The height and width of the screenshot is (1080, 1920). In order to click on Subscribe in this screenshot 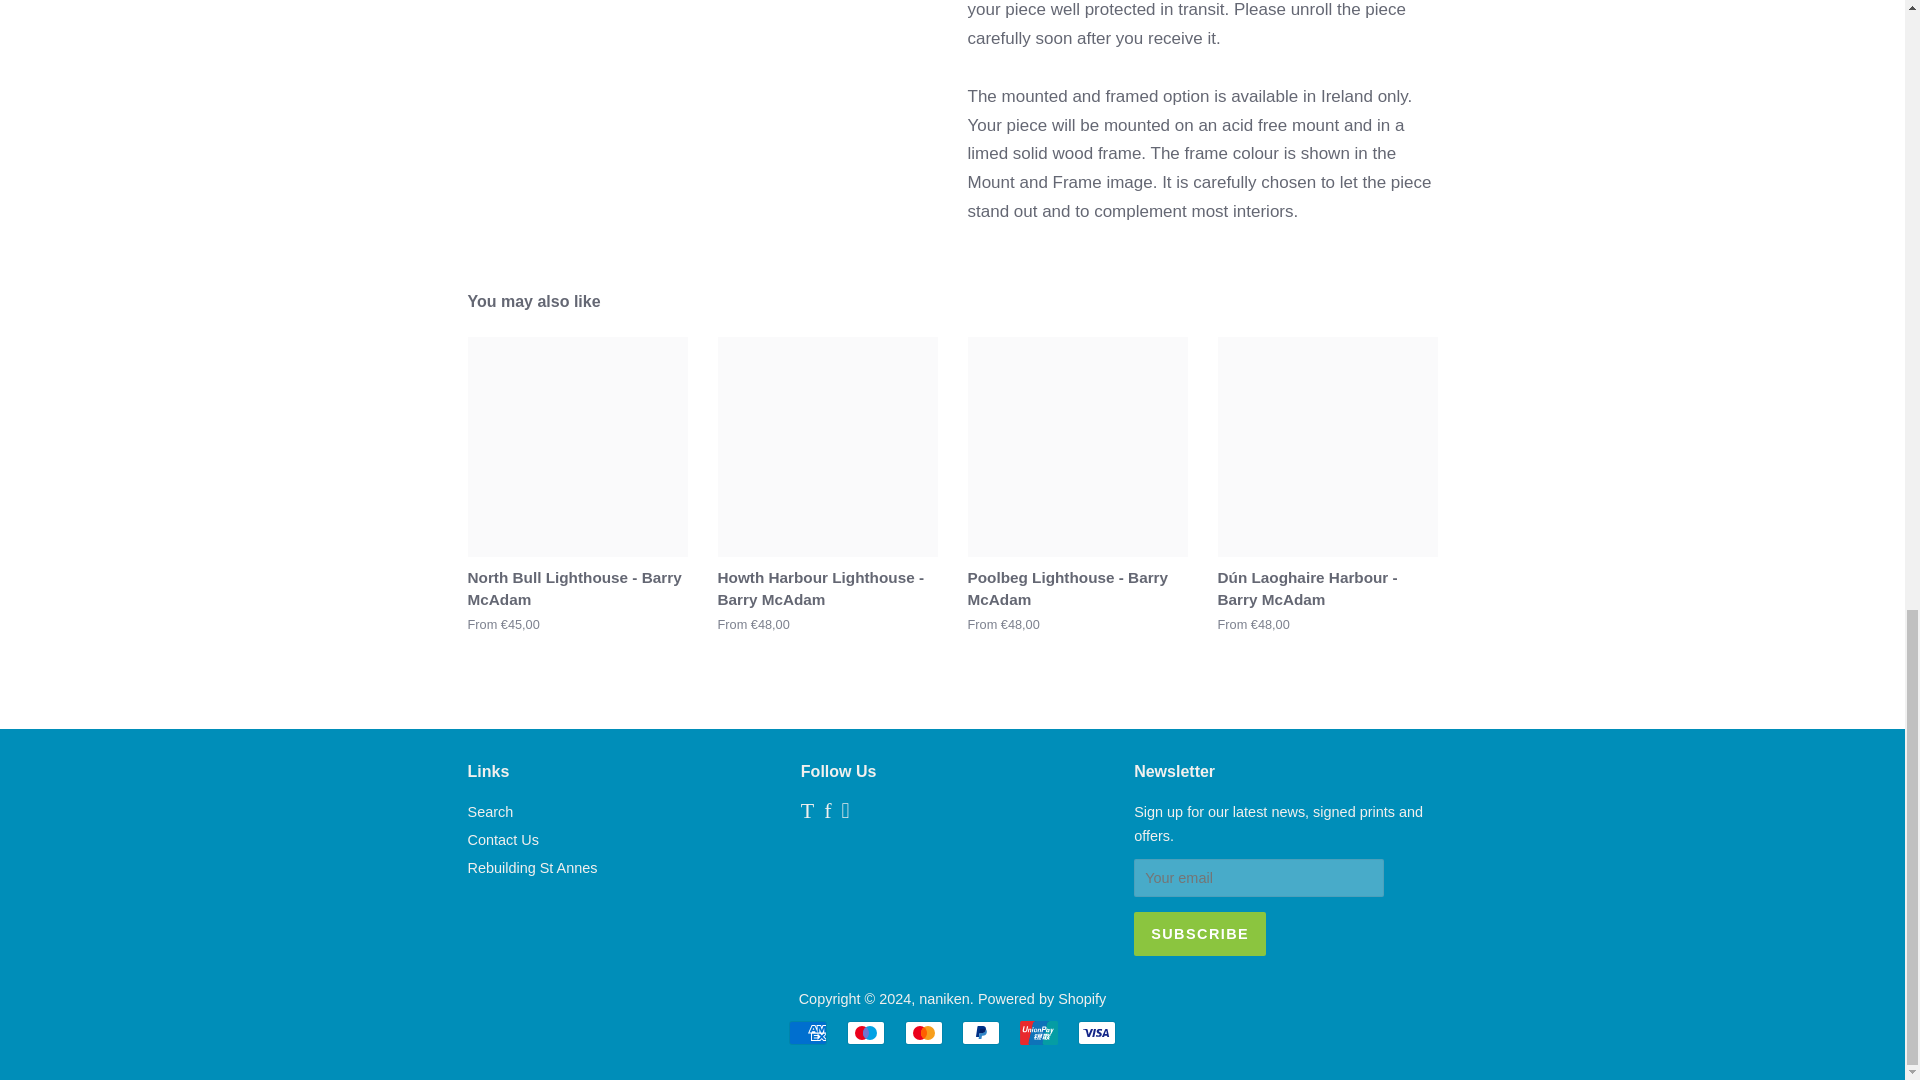, I will do `click(1200, 933)`.